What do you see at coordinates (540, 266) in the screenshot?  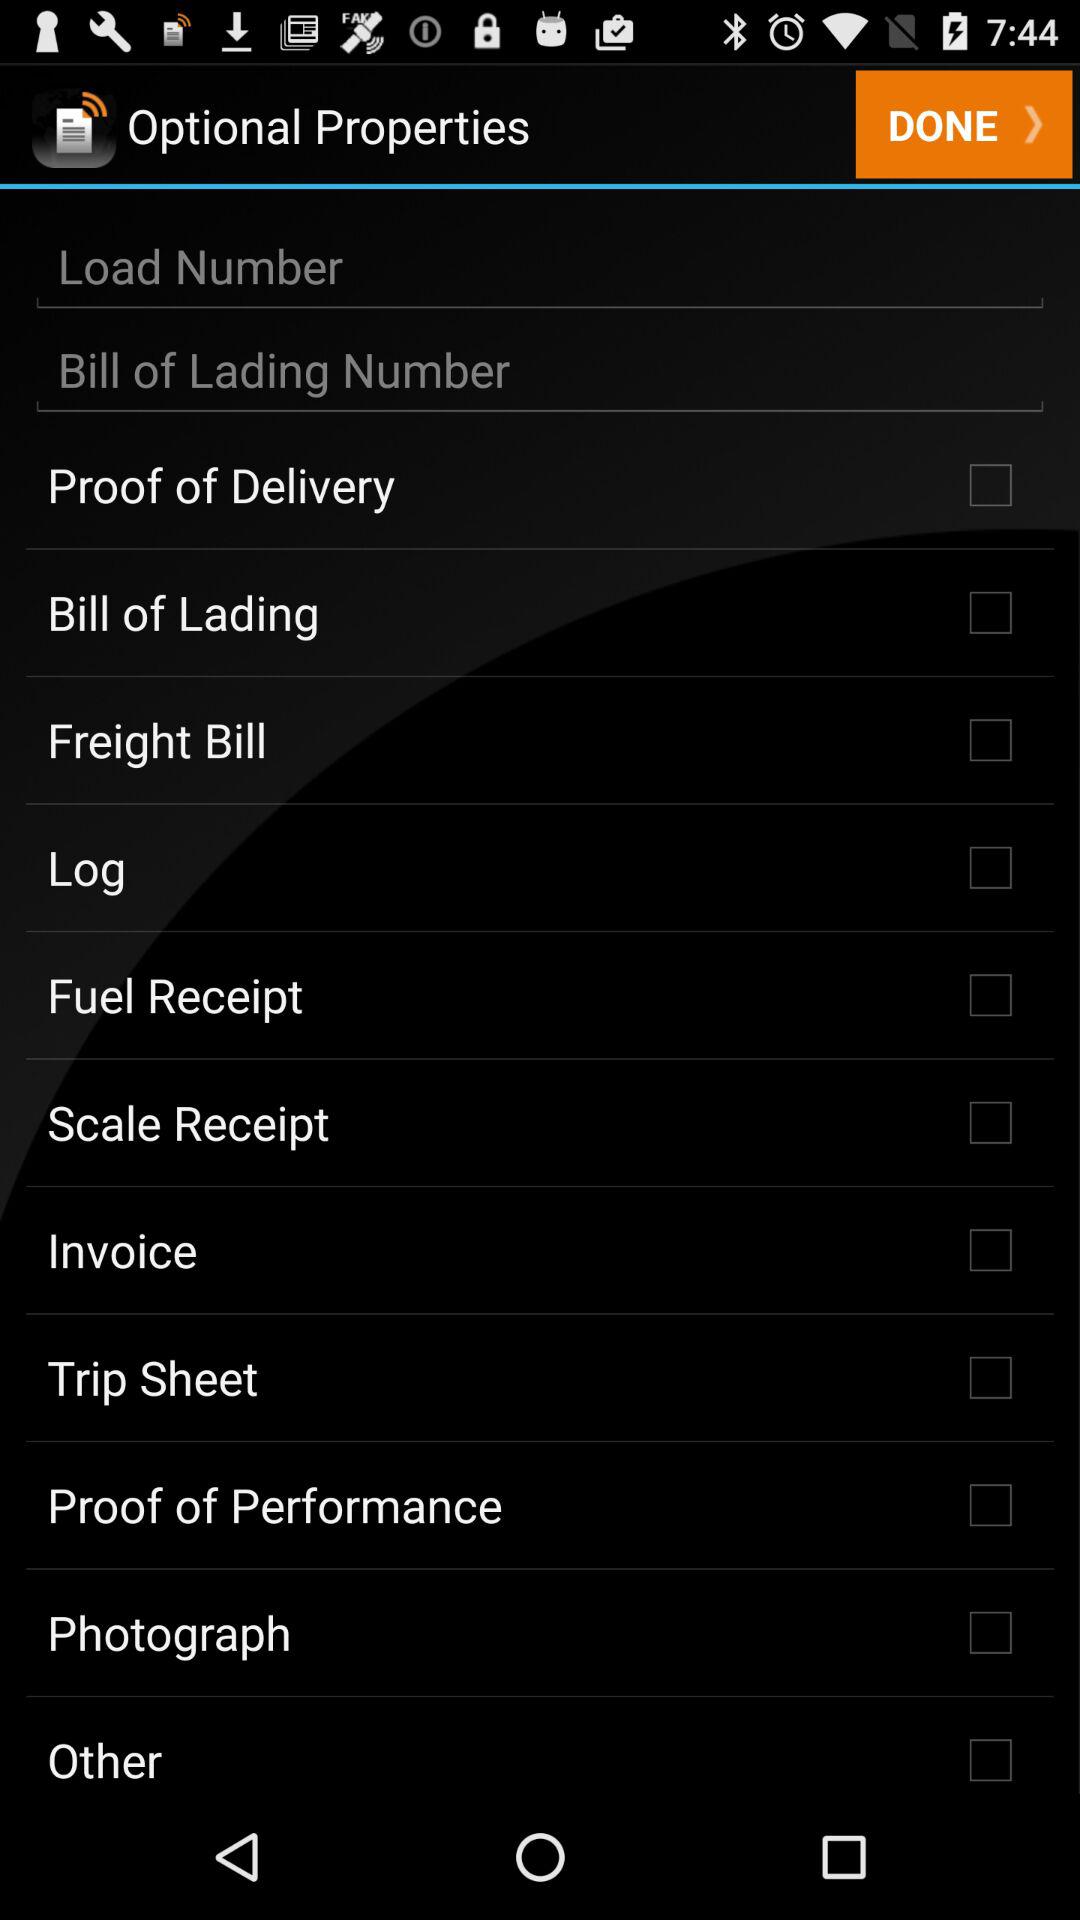 I see `load number field` at bounding box center [540, 266].